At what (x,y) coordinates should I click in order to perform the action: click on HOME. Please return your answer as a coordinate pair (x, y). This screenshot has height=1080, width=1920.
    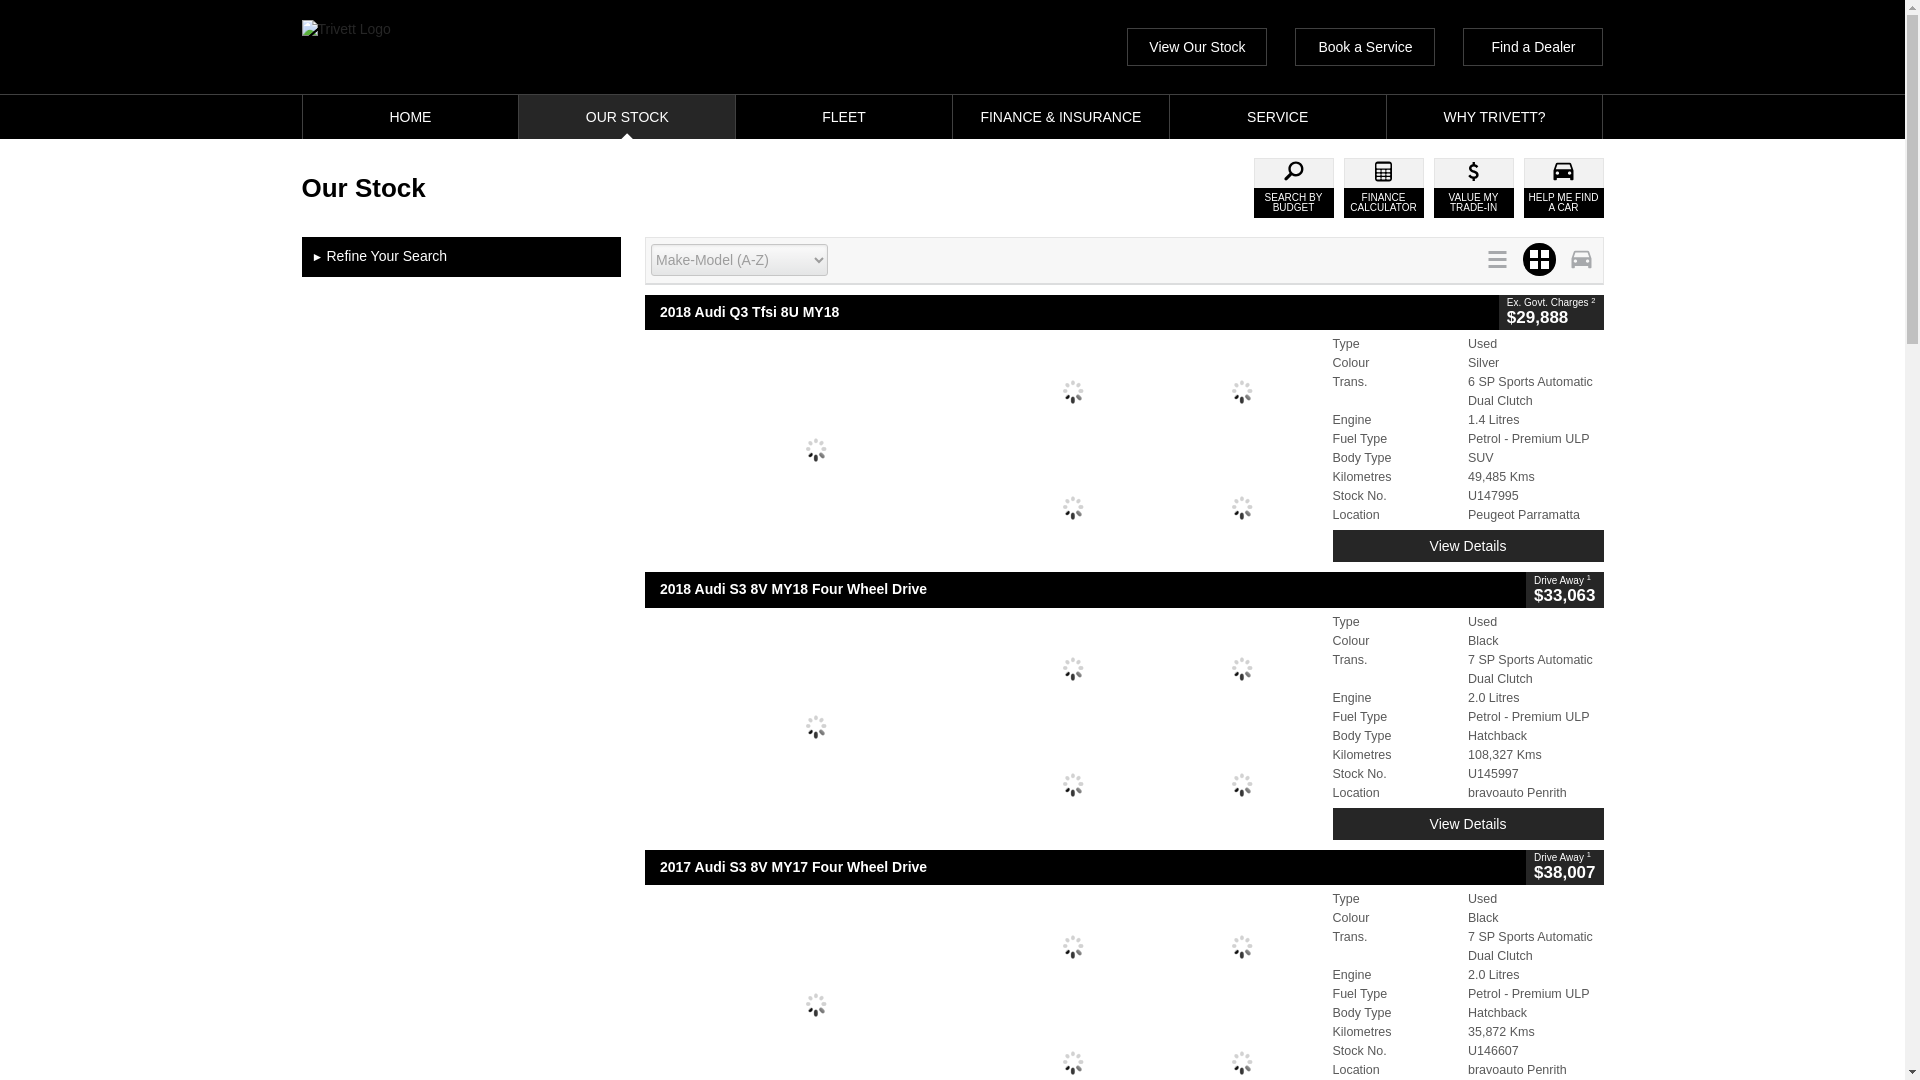
    Looking at the image, I should click on (410, 117).